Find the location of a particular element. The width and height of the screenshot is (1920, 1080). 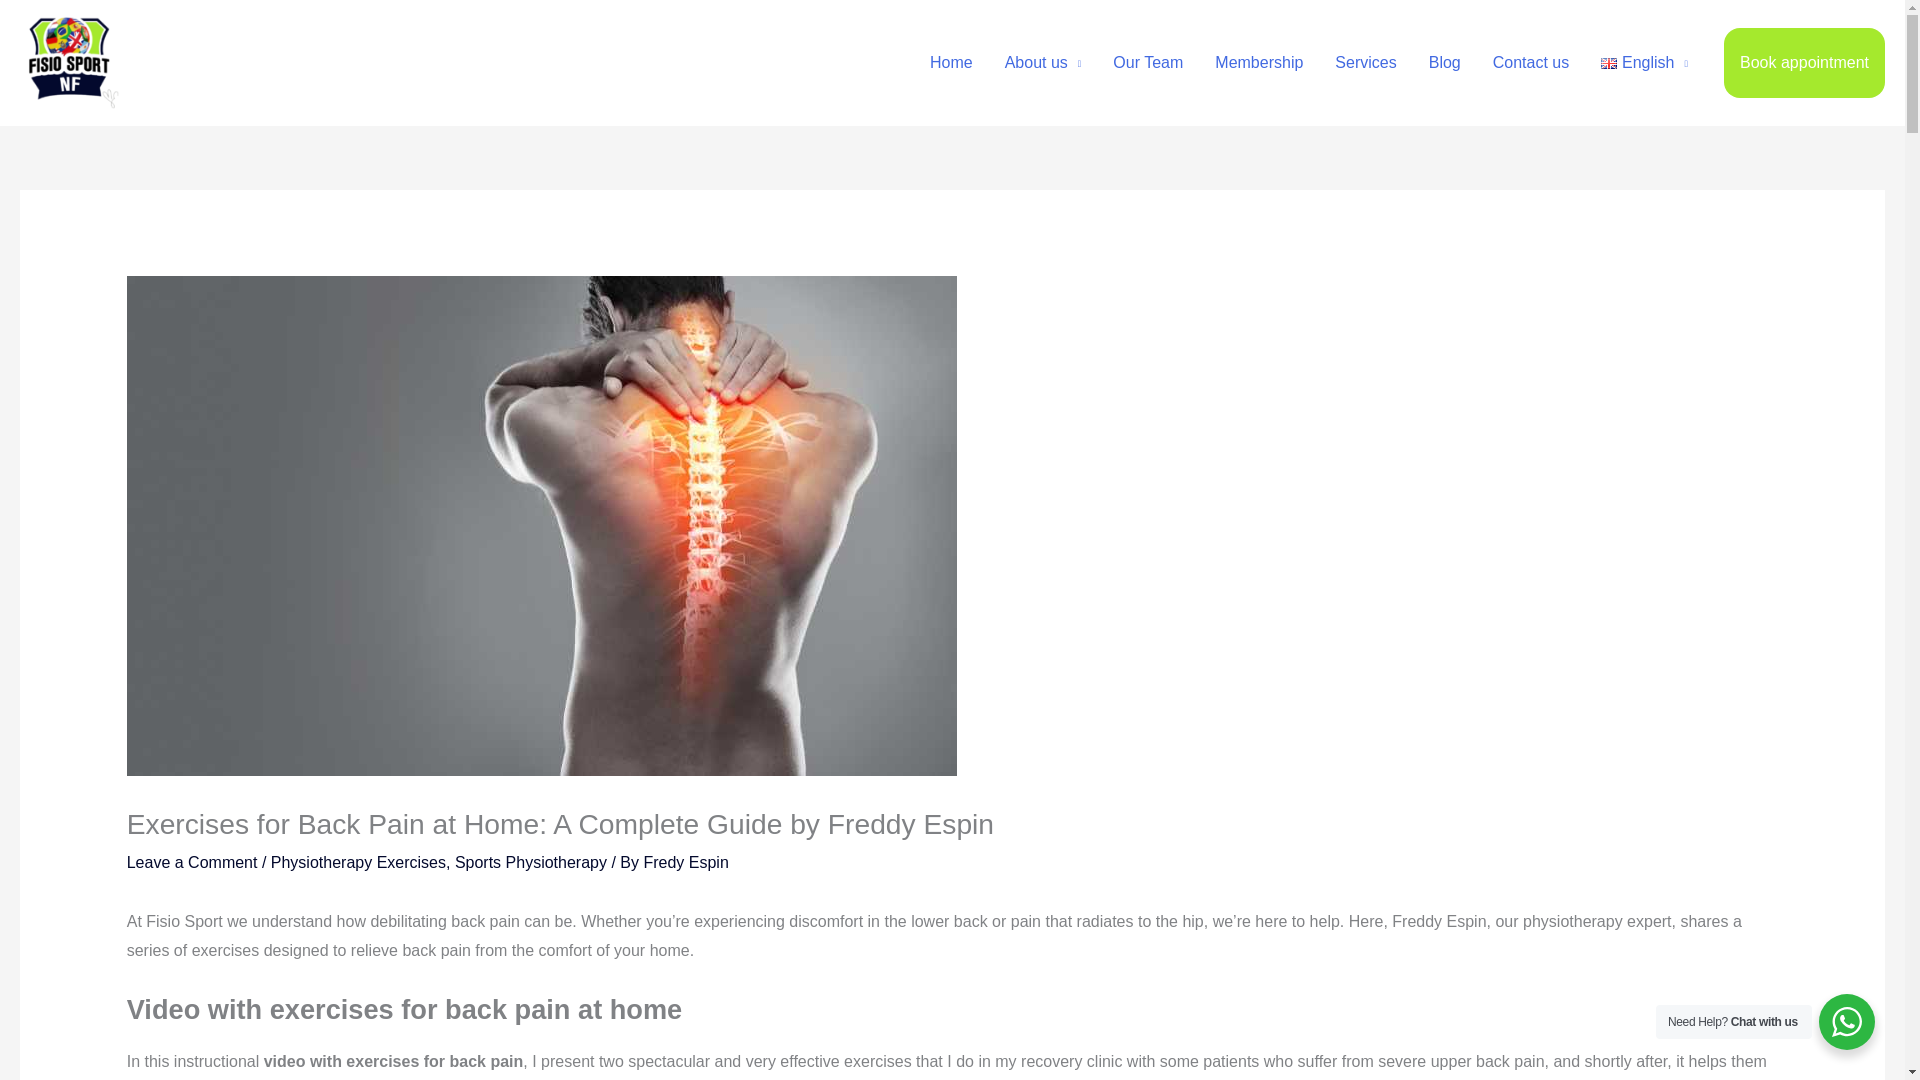

Home is located at coordinates (950, 63).